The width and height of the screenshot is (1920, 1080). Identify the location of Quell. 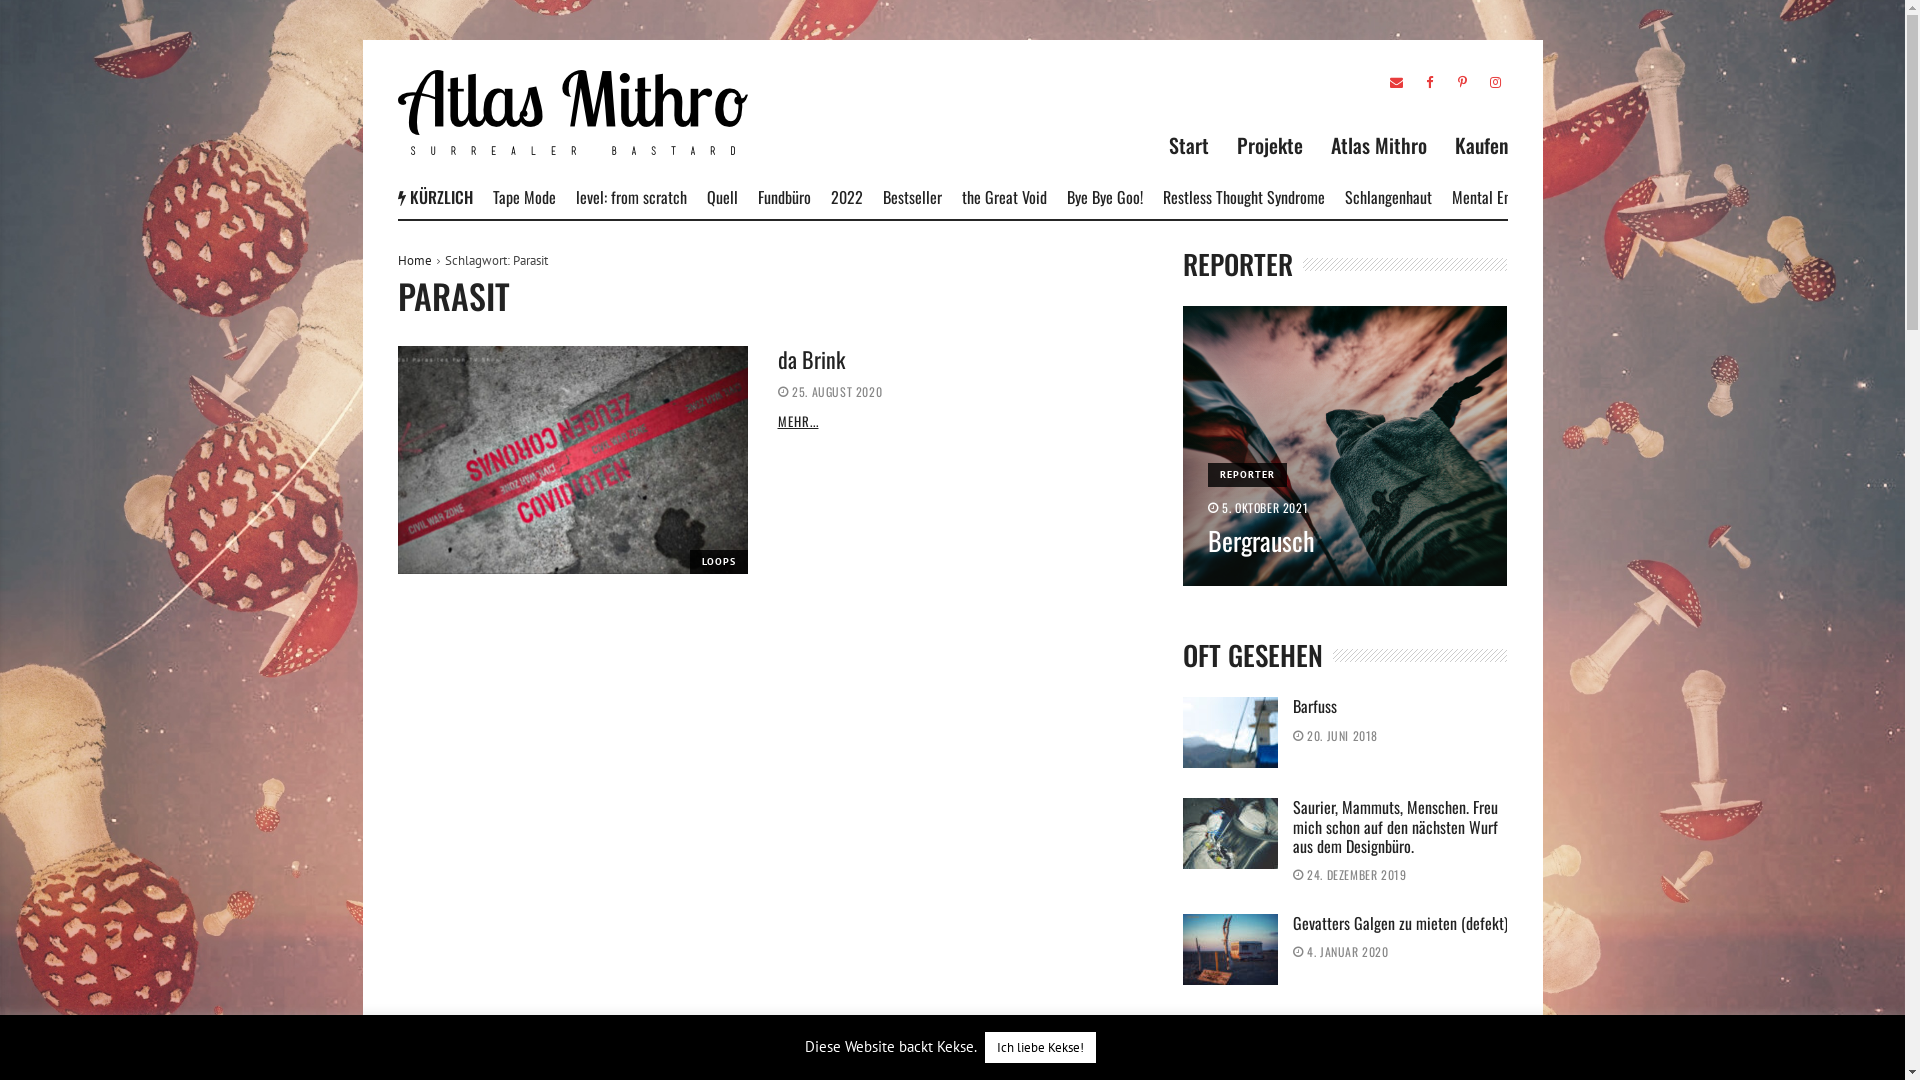
(1038, 197).